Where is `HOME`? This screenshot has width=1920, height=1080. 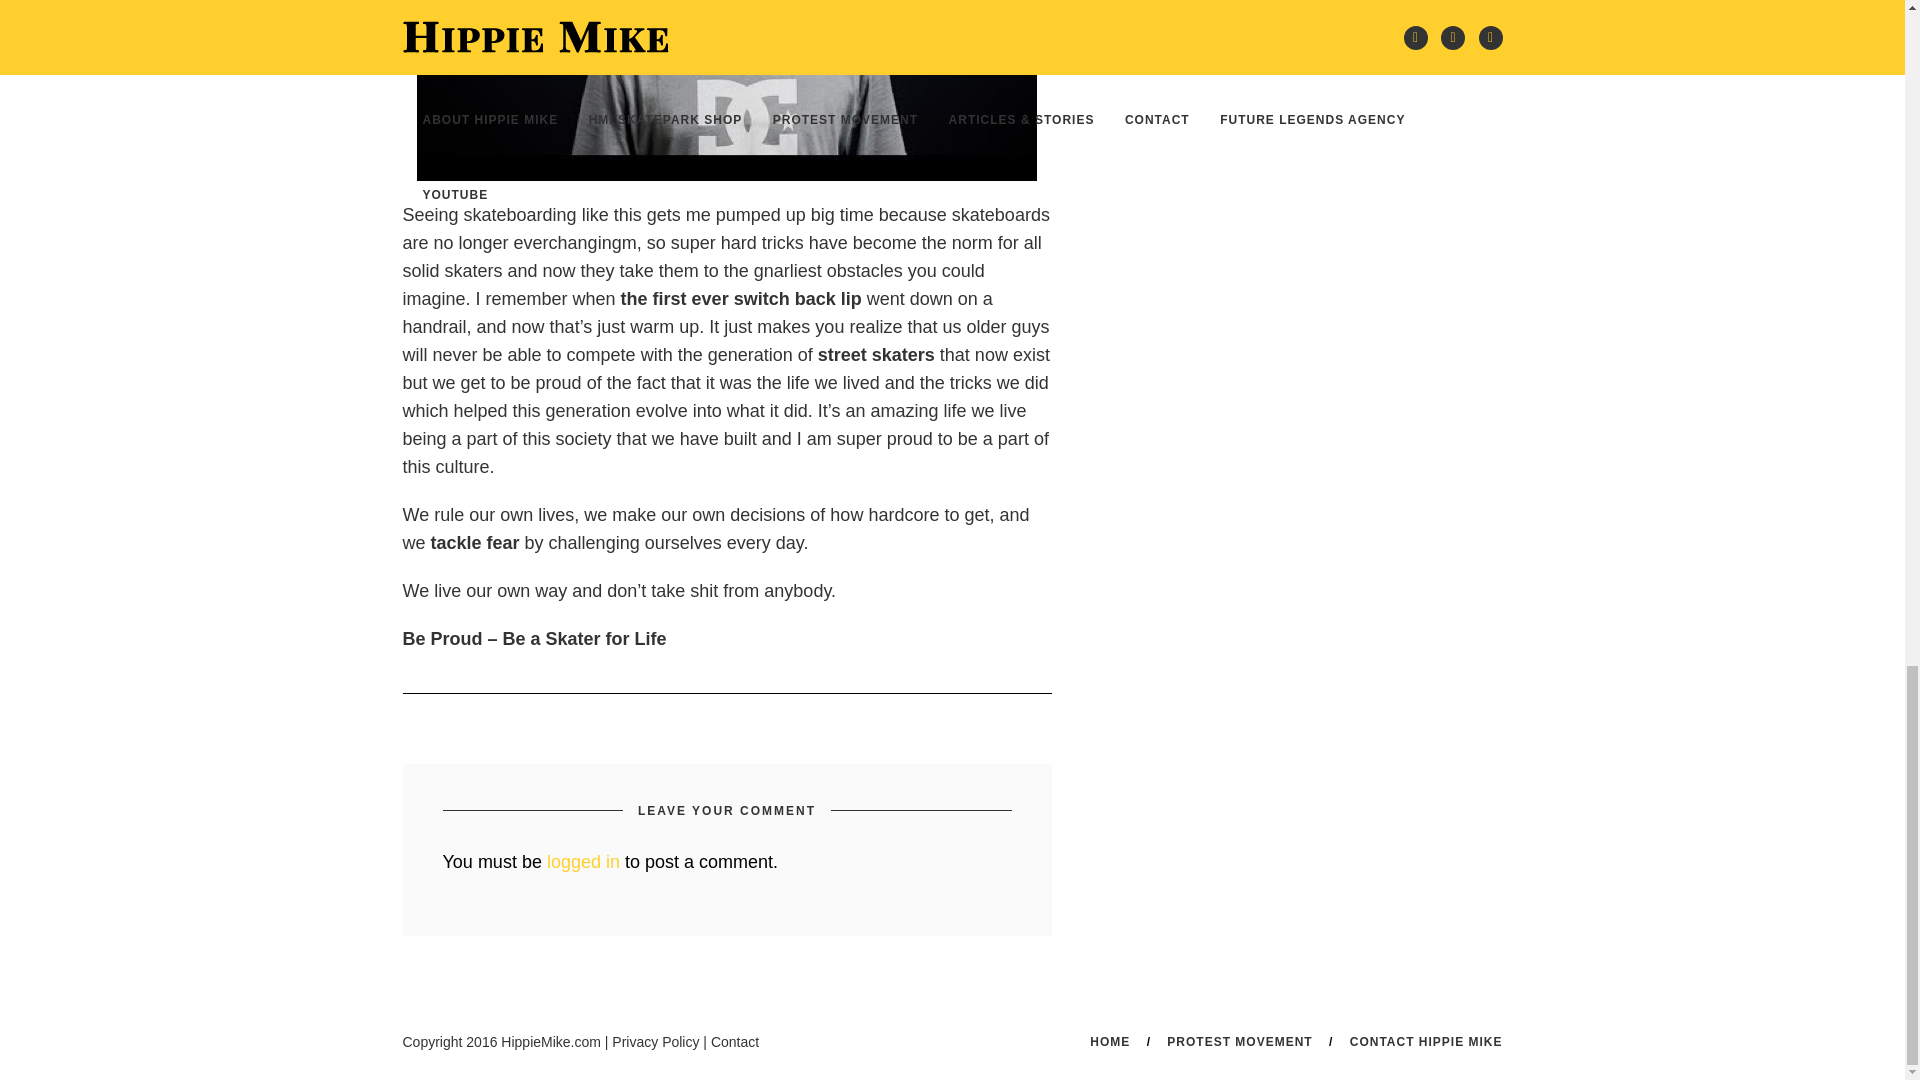
HOME is located at coordinates (1110, 1041).